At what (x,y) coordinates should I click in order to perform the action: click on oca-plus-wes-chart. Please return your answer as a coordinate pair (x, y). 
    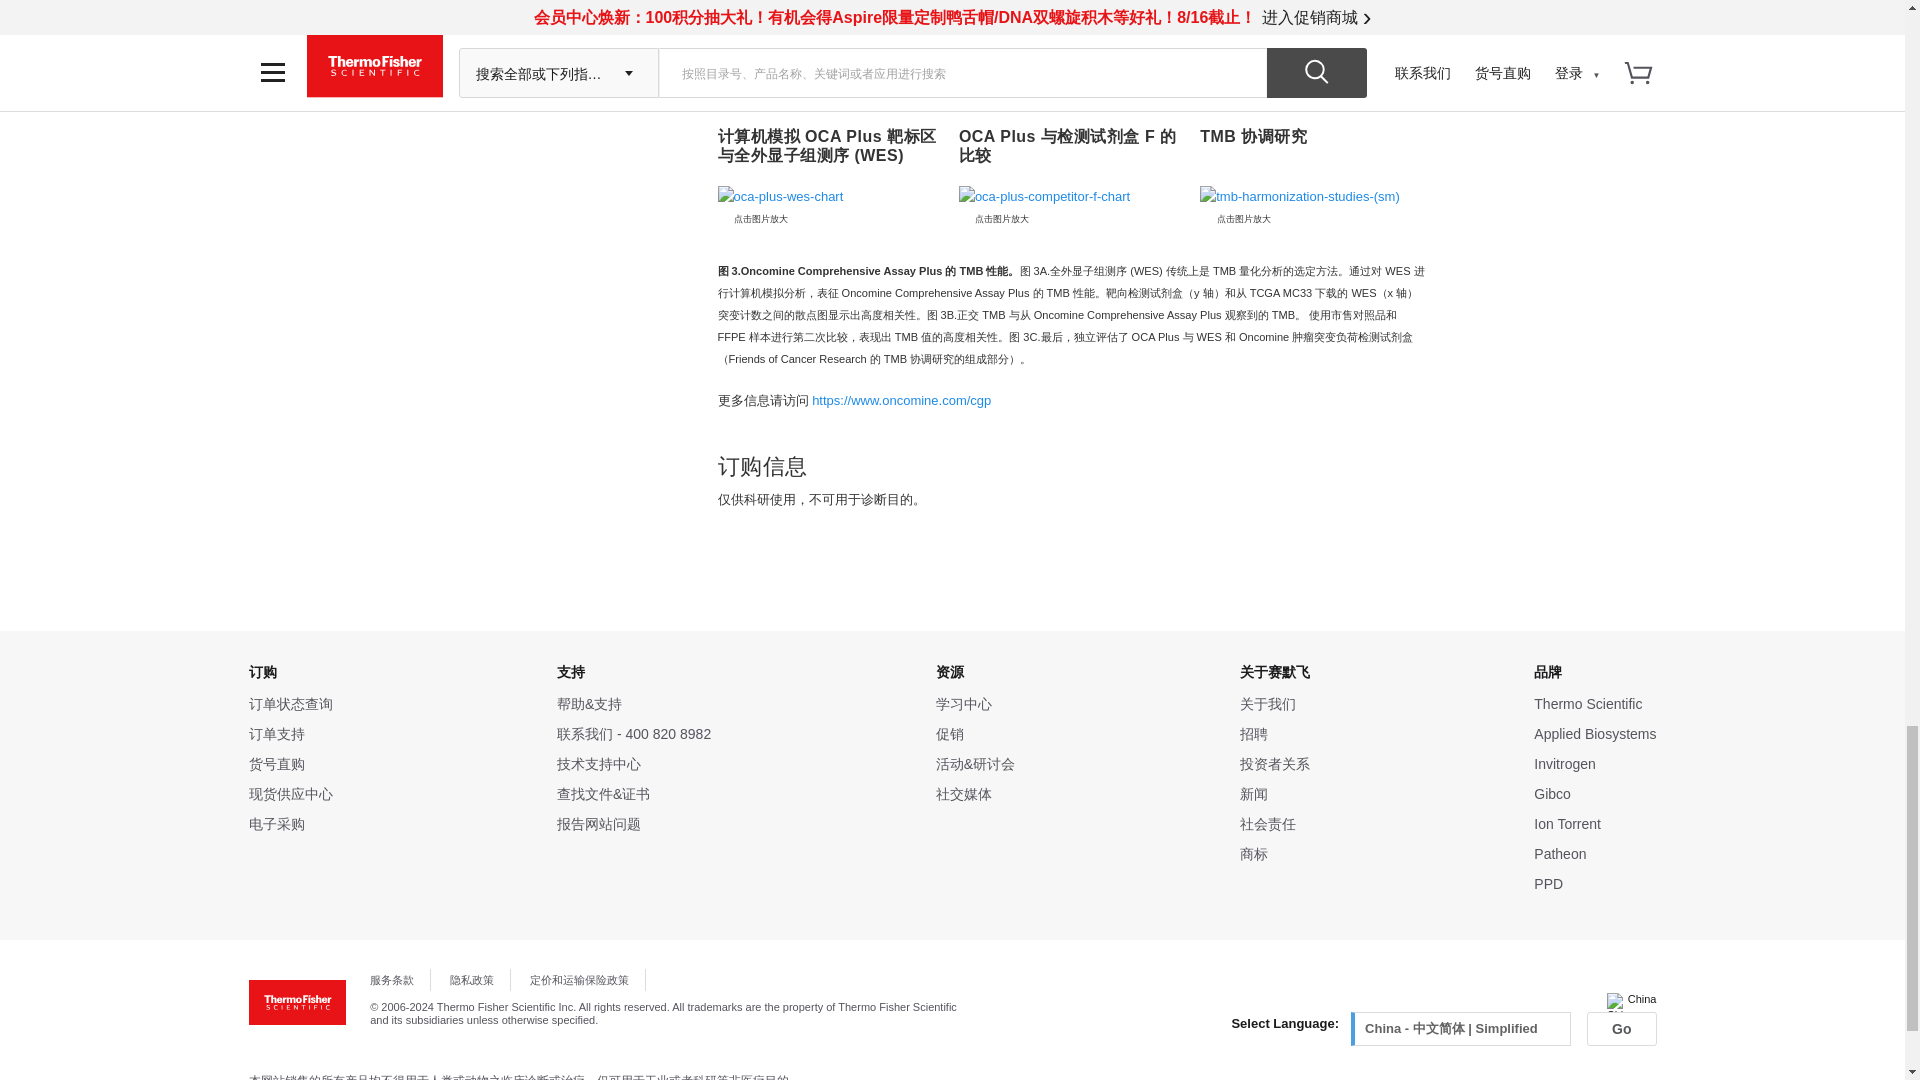
    Looking at the image, I should click on (831, 196).